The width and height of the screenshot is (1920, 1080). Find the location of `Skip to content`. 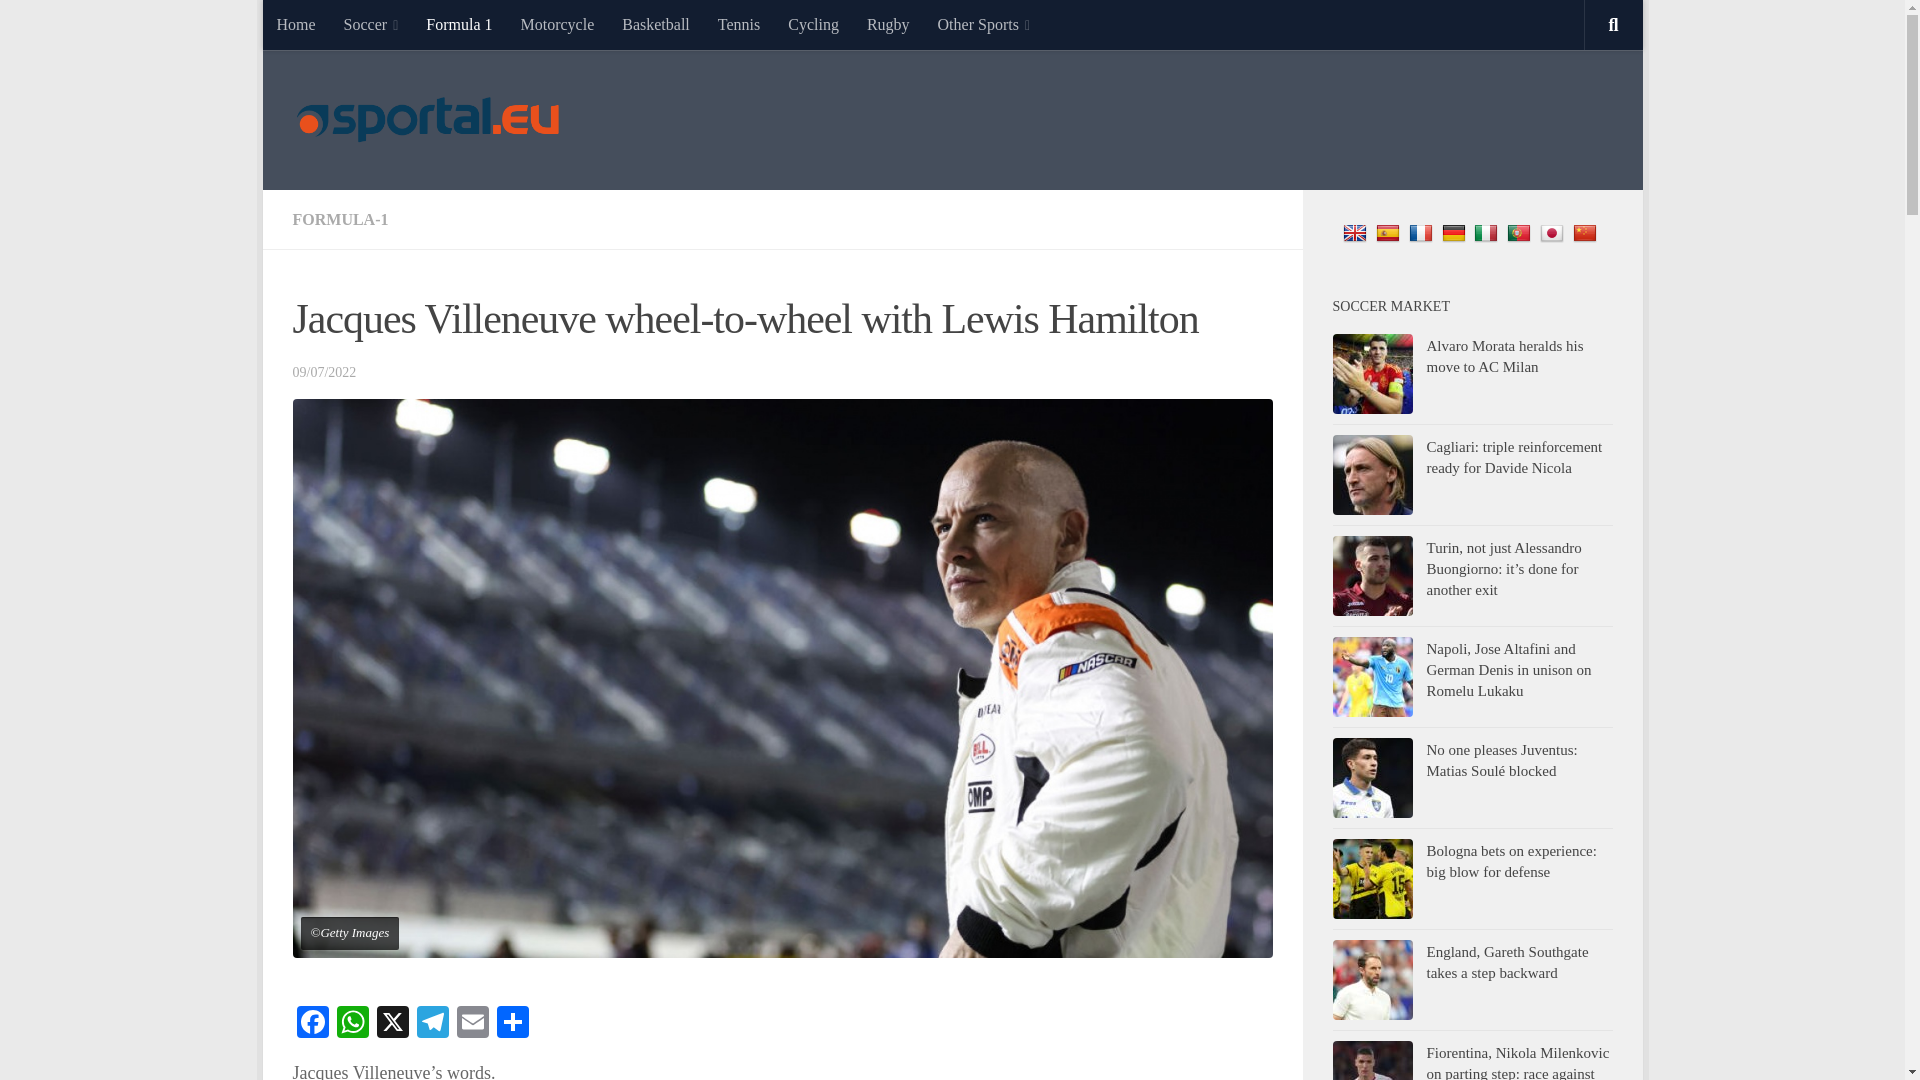

Skip to content is located at coordinates (340, 27).